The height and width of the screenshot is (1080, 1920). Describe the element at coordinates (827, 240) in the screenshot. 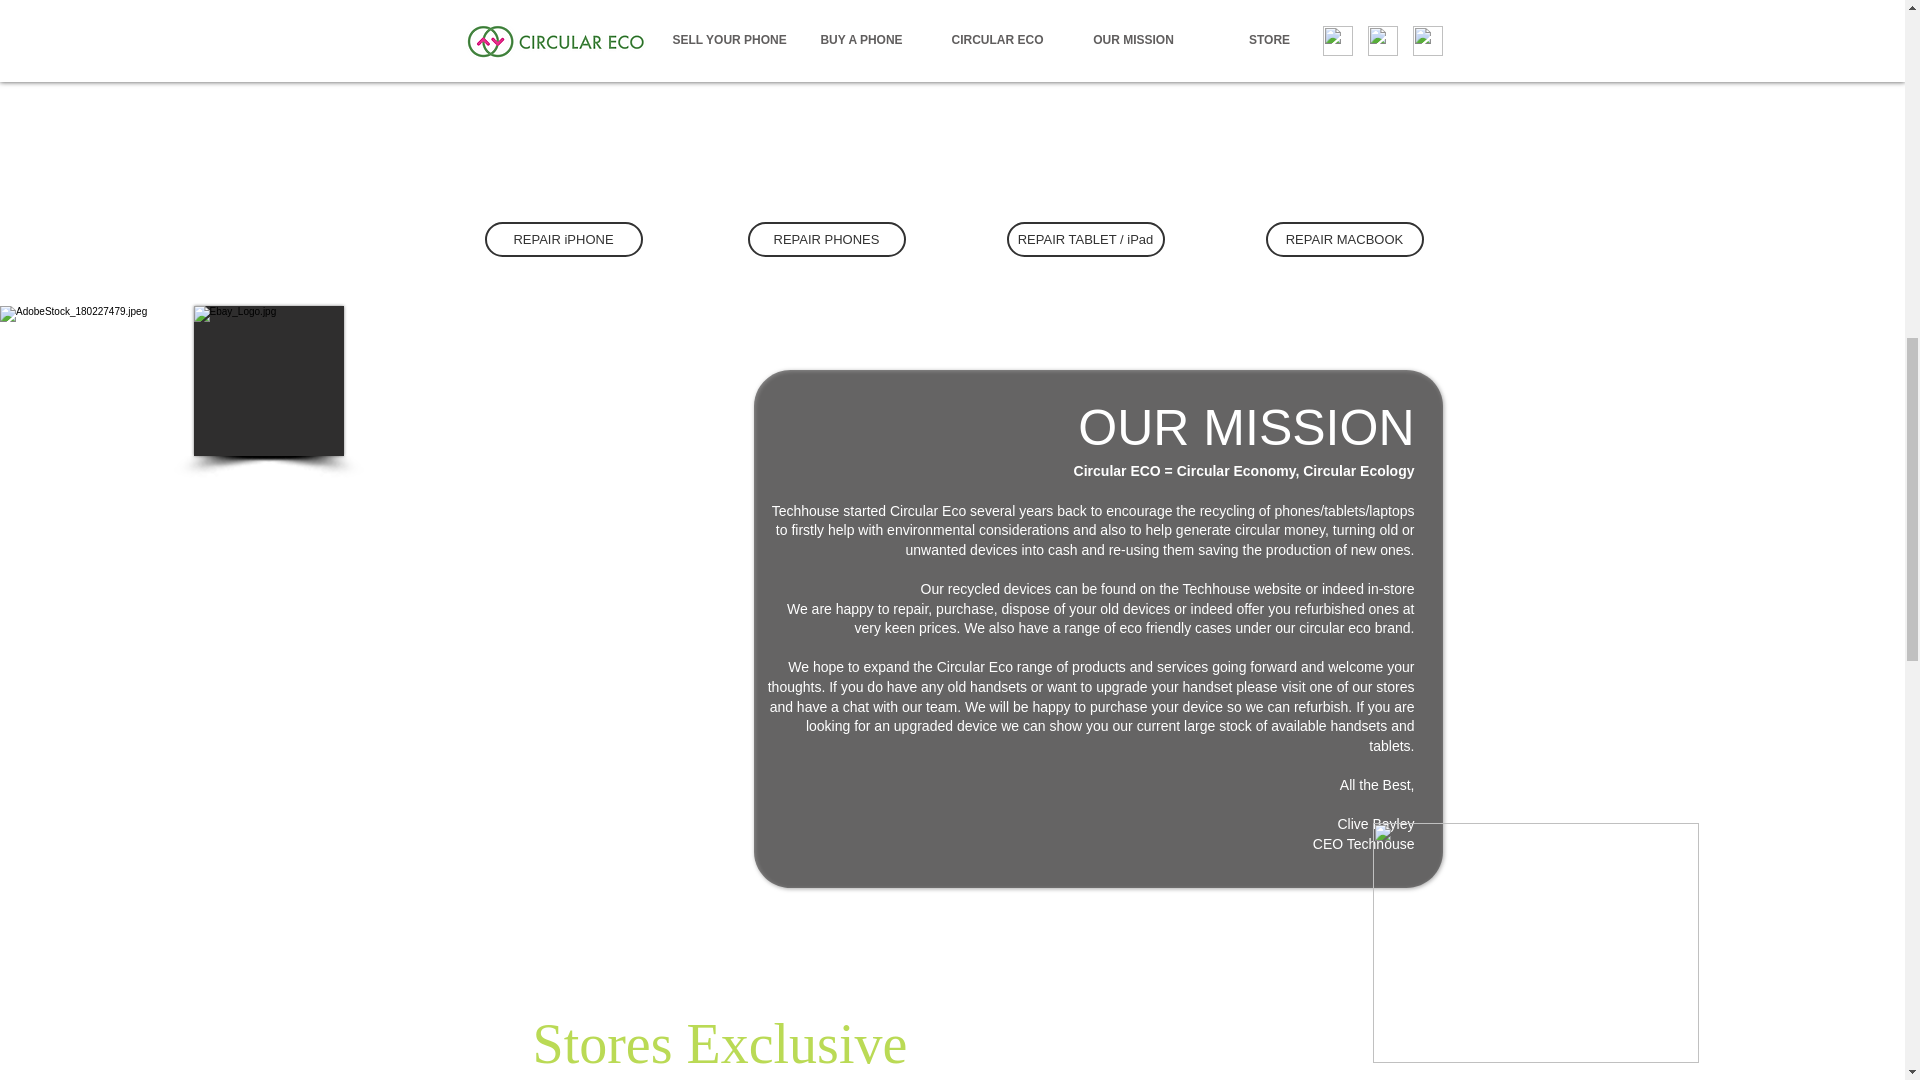

I see `REPAIR PHONES` at that location.